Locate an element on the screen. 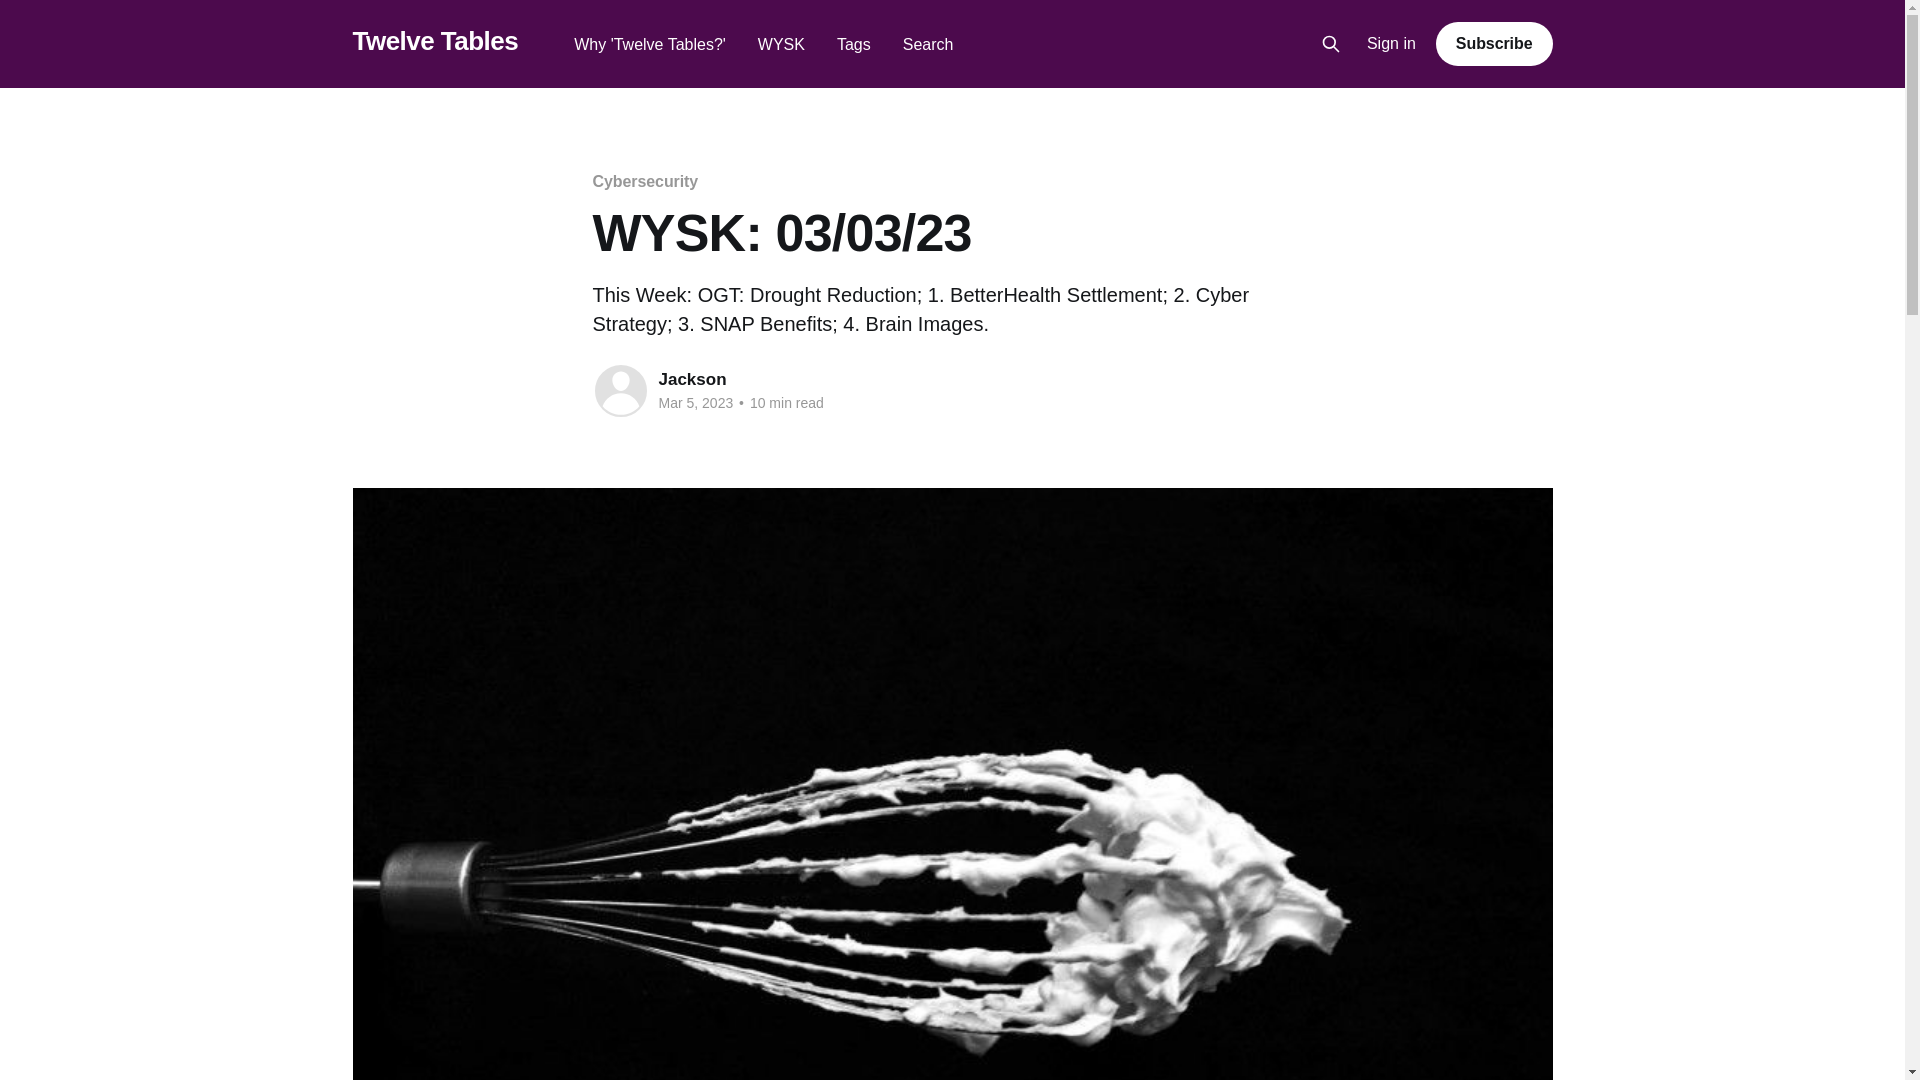 The image size is (1920, 1080). Subscribe is located at coordinates (1494, 43).